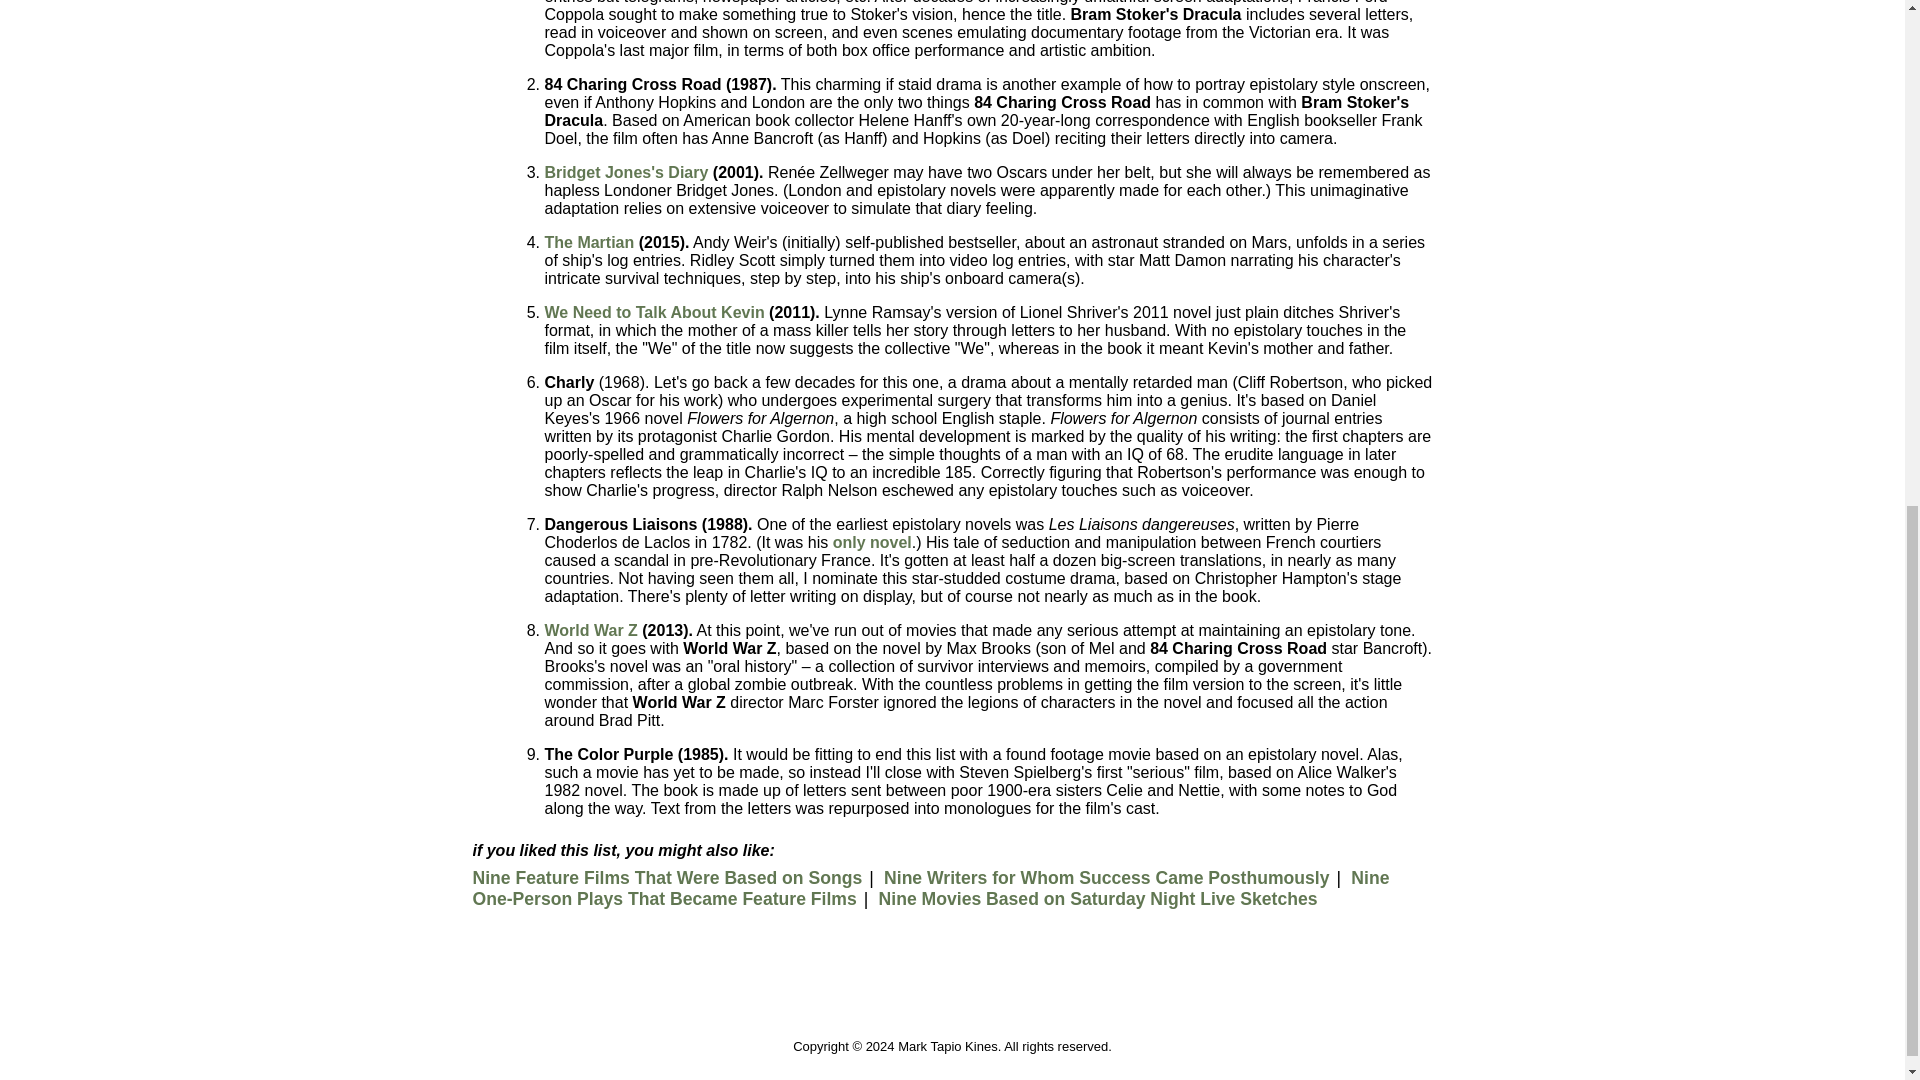 The image size is (1920, 1080). What do you see at coordinates (588, 242) in the screenshot?
I see `The Martian` at bounding box center [588, 242].